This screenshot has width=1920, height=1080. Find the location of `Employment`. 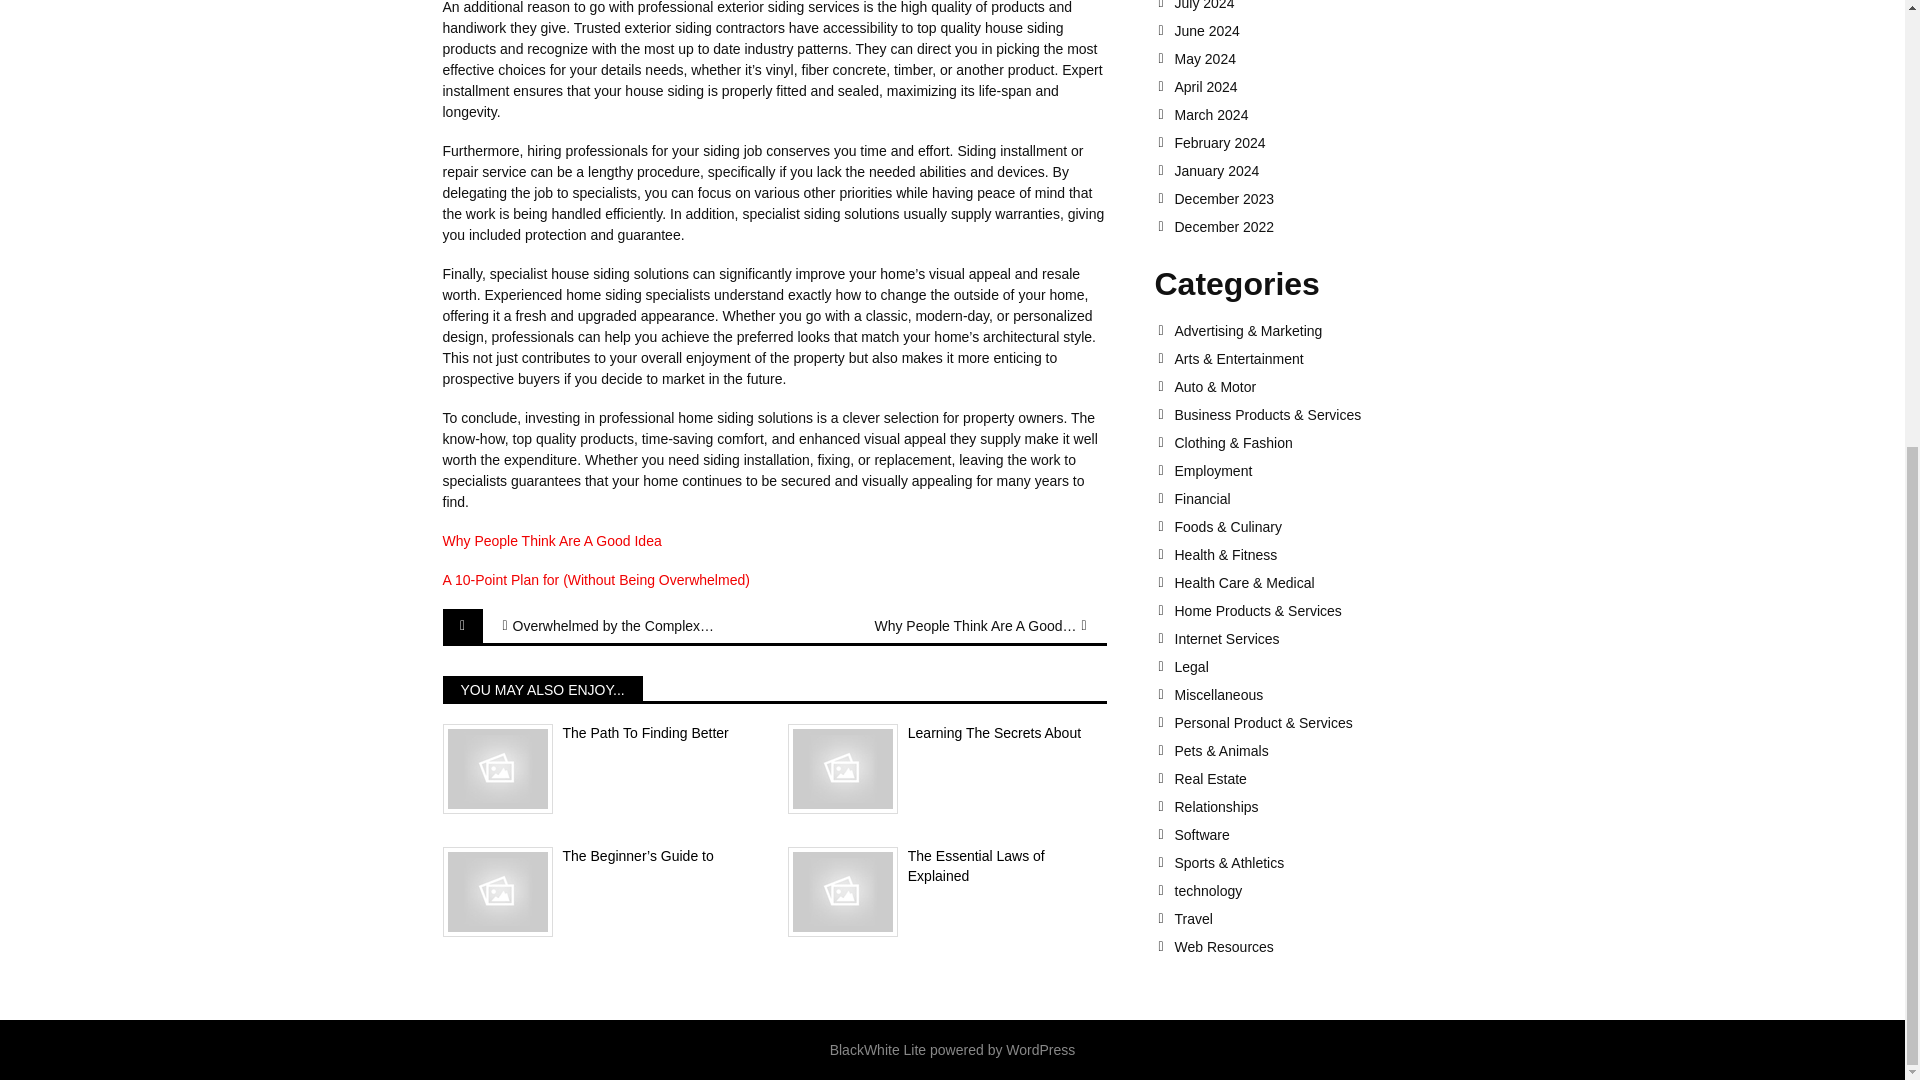

Employment is located at coordinates (1317, 471).